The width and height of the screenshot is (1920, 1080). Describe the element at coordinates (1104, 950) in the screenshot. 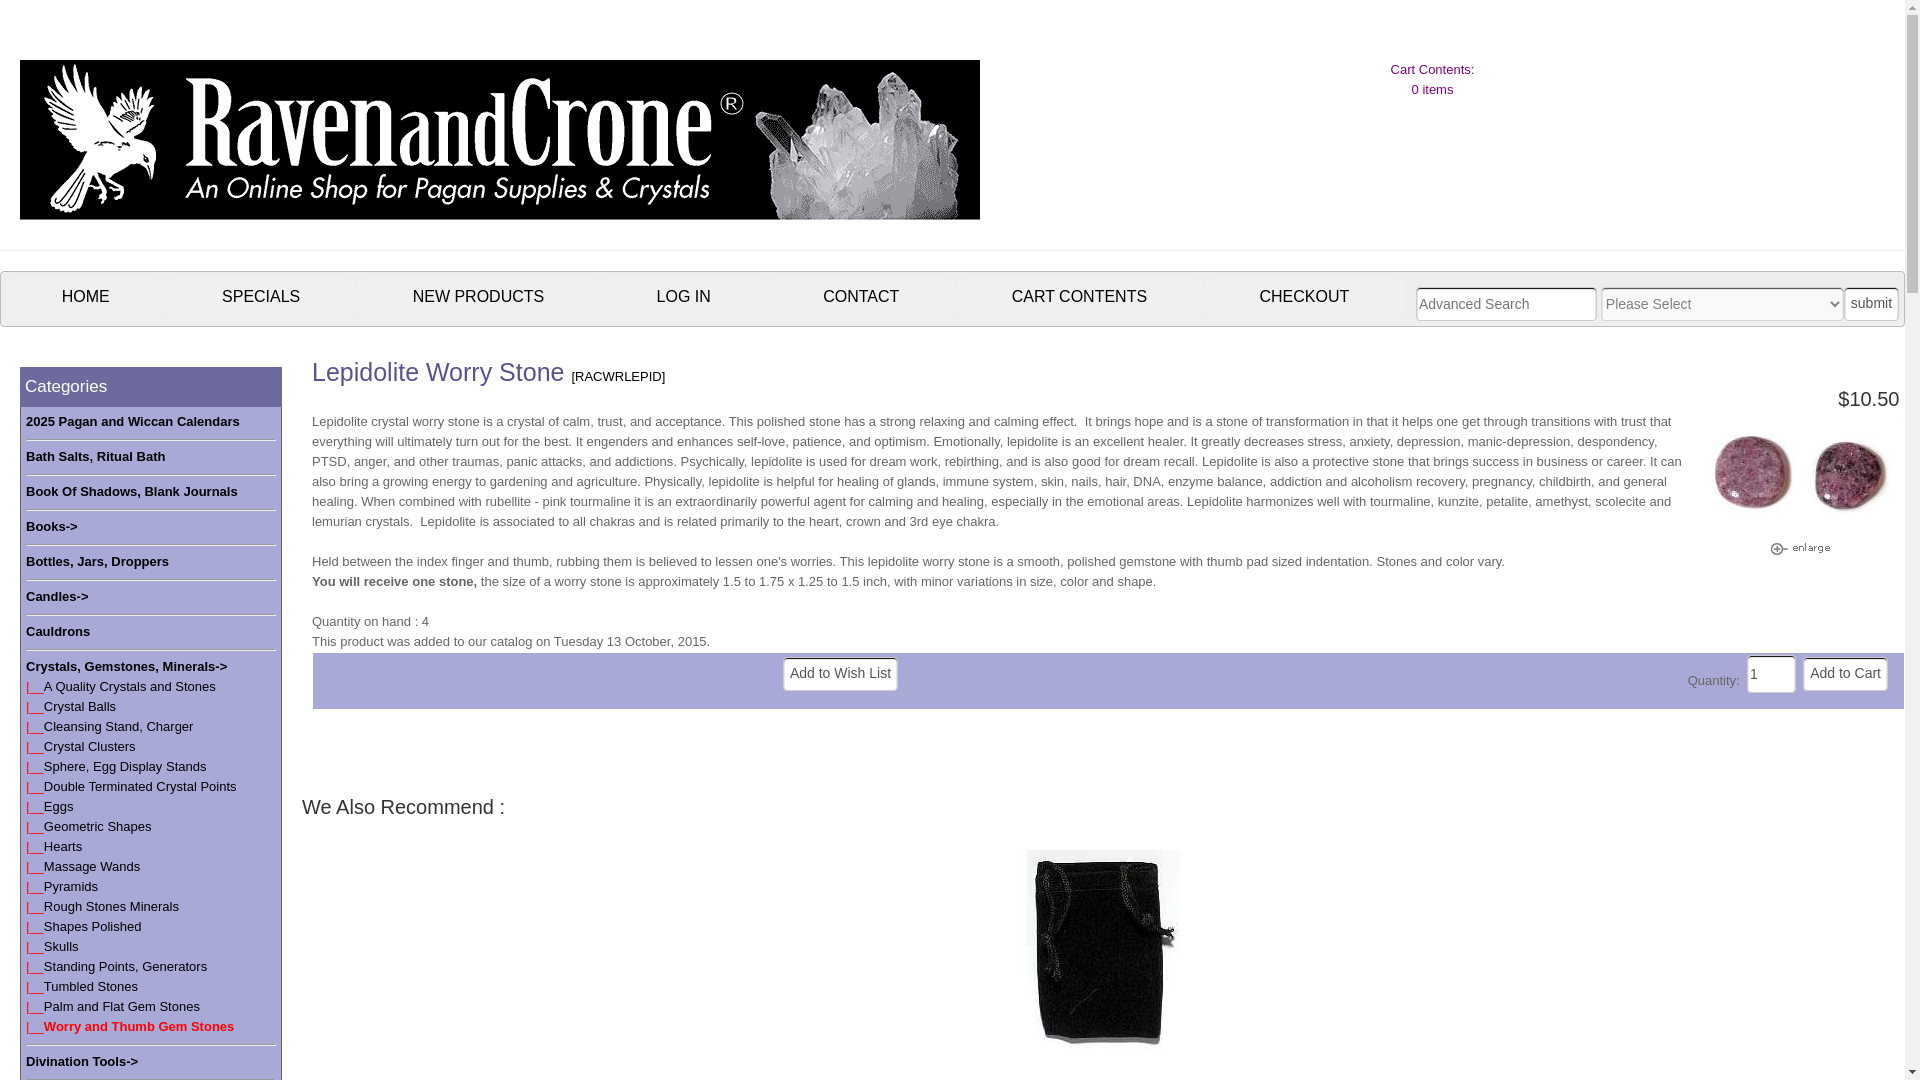

I see ` RV34BK: Black Velveteen Bag 3 x 4 ` at that location.